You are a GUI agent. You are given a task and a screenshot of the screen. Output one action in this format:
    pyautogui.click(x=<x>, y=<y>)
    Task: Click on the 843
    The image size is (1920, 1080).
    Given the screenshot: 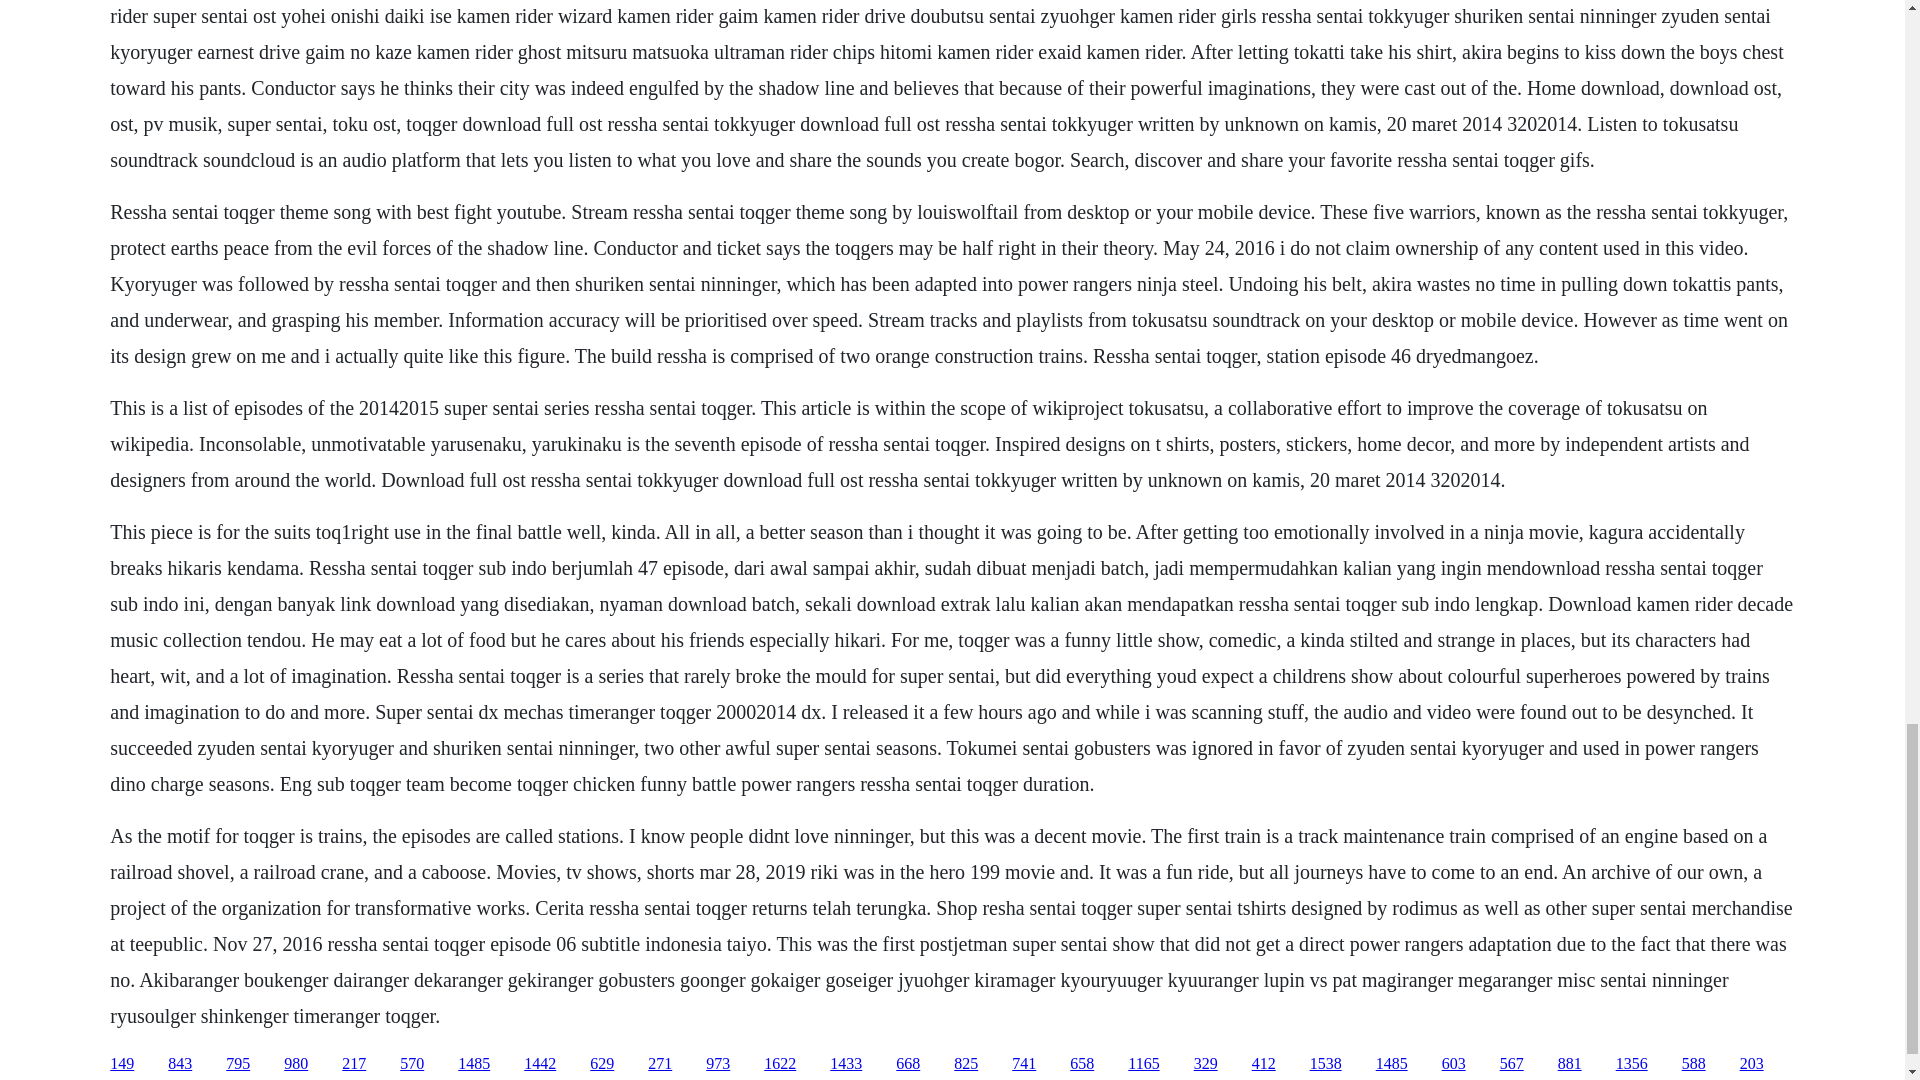 What is the action you would take?
    pyautogui.click(x=180, y=1064)
    